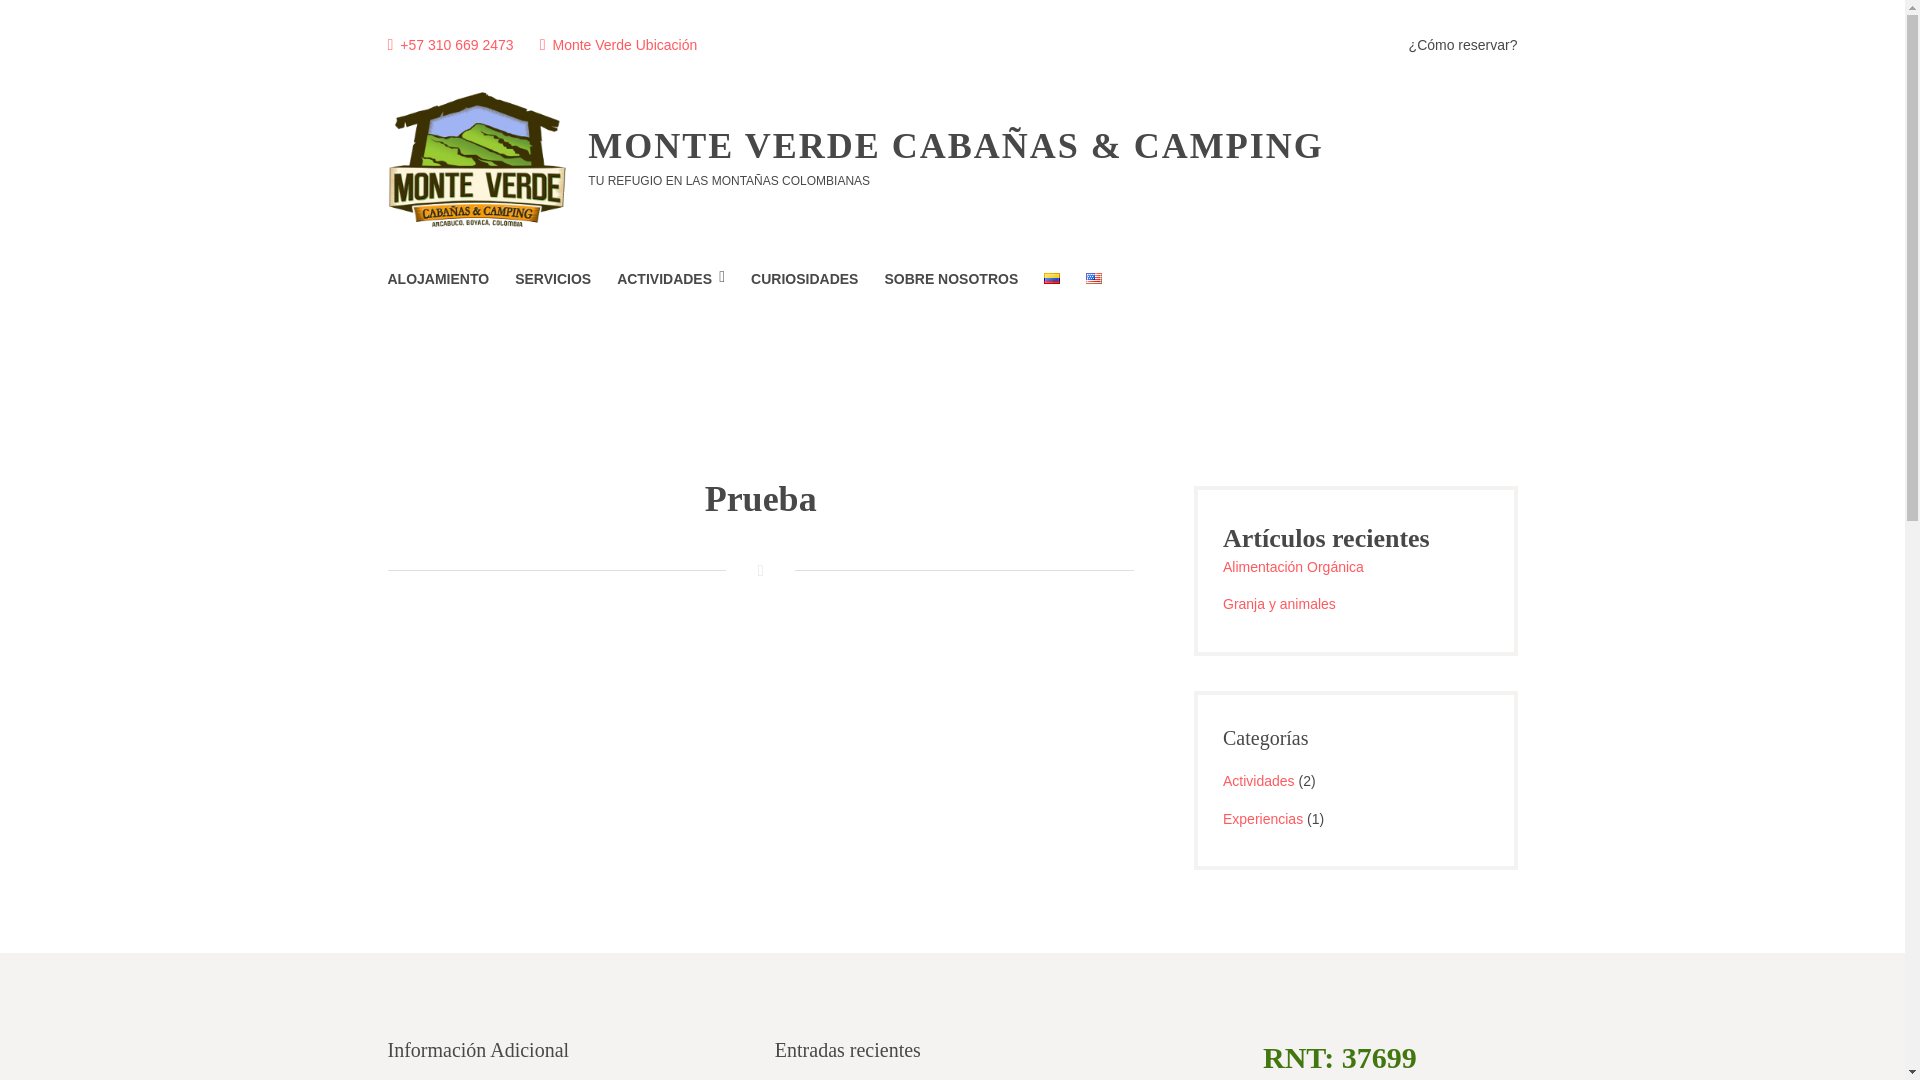 The height and width of the screenshot is (1080, 1920). Describe the element at coordinates (804, 278) in the screenshot. I see `CURIOSIDADES` at that location.